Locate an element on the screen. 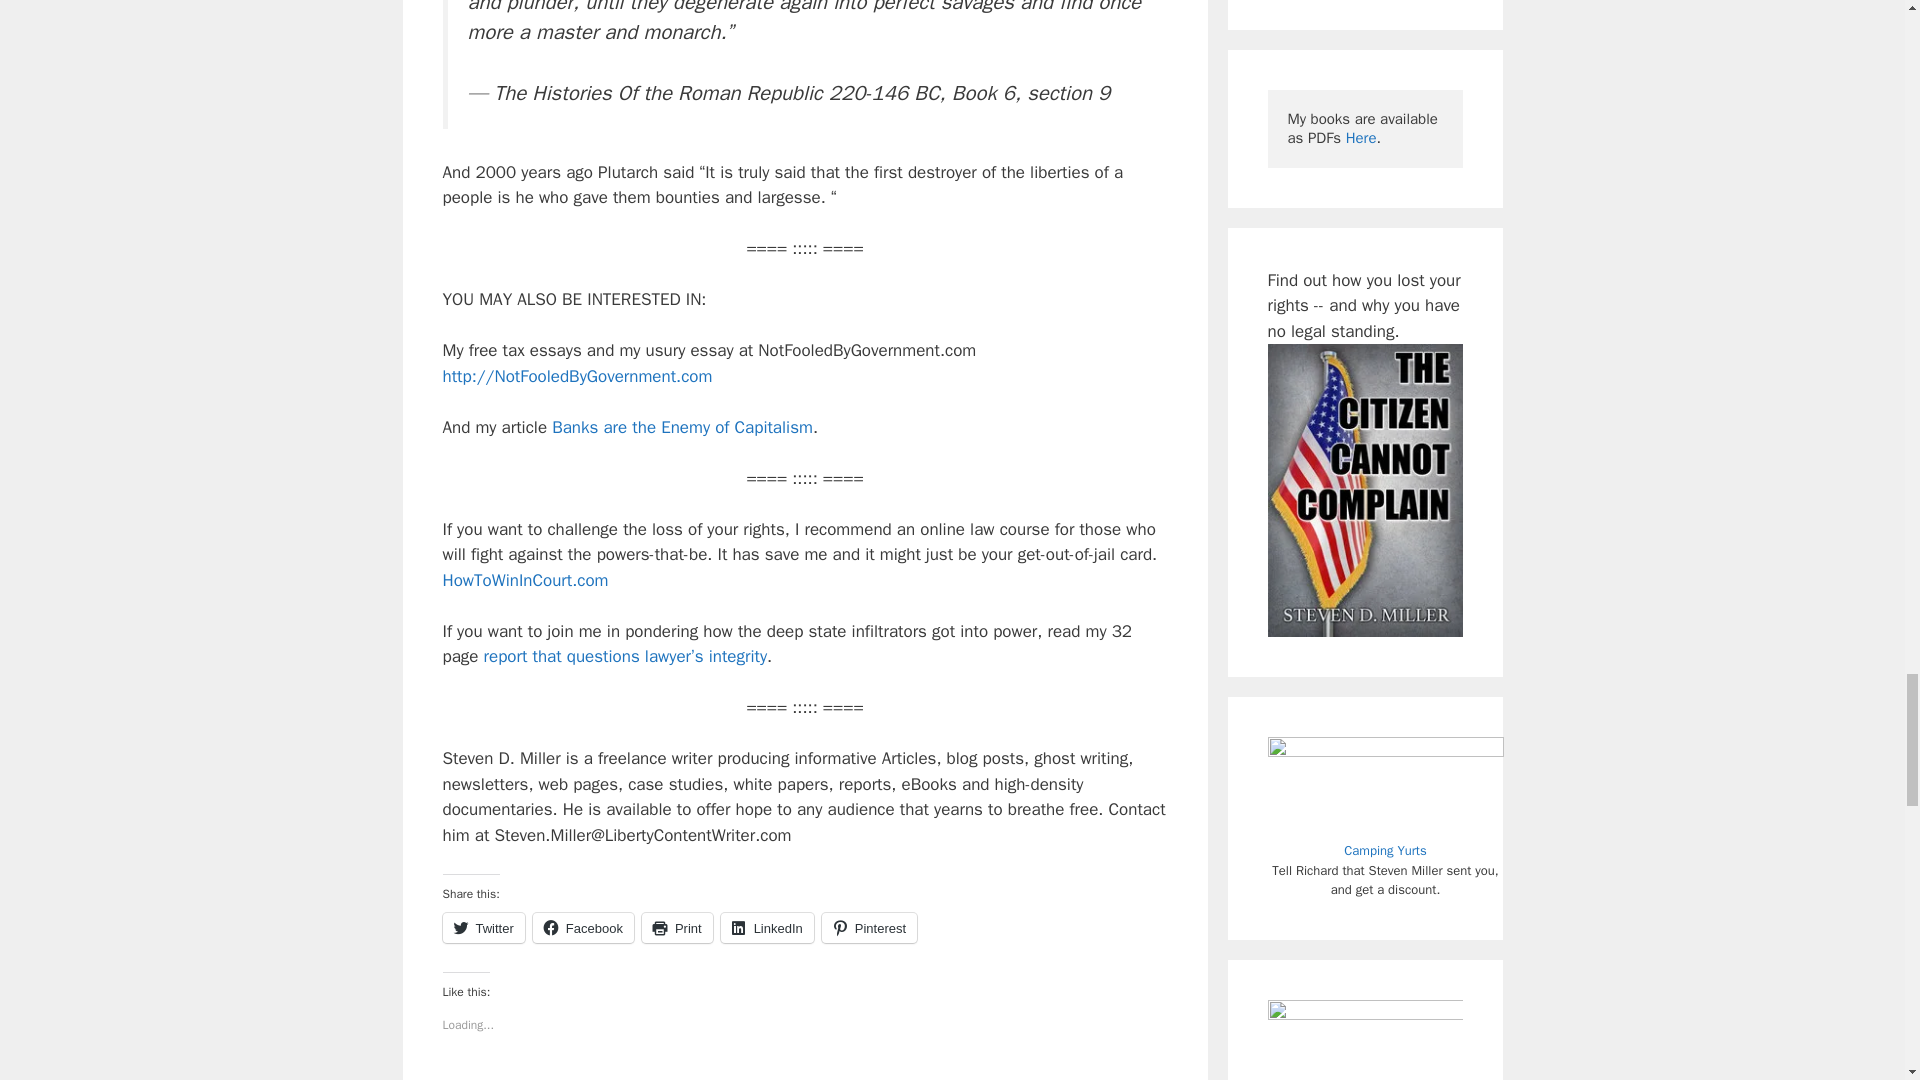 This screenshot has width=1920, height=1080. Click to share on LinkedIn is located at coordinates (768, 927).